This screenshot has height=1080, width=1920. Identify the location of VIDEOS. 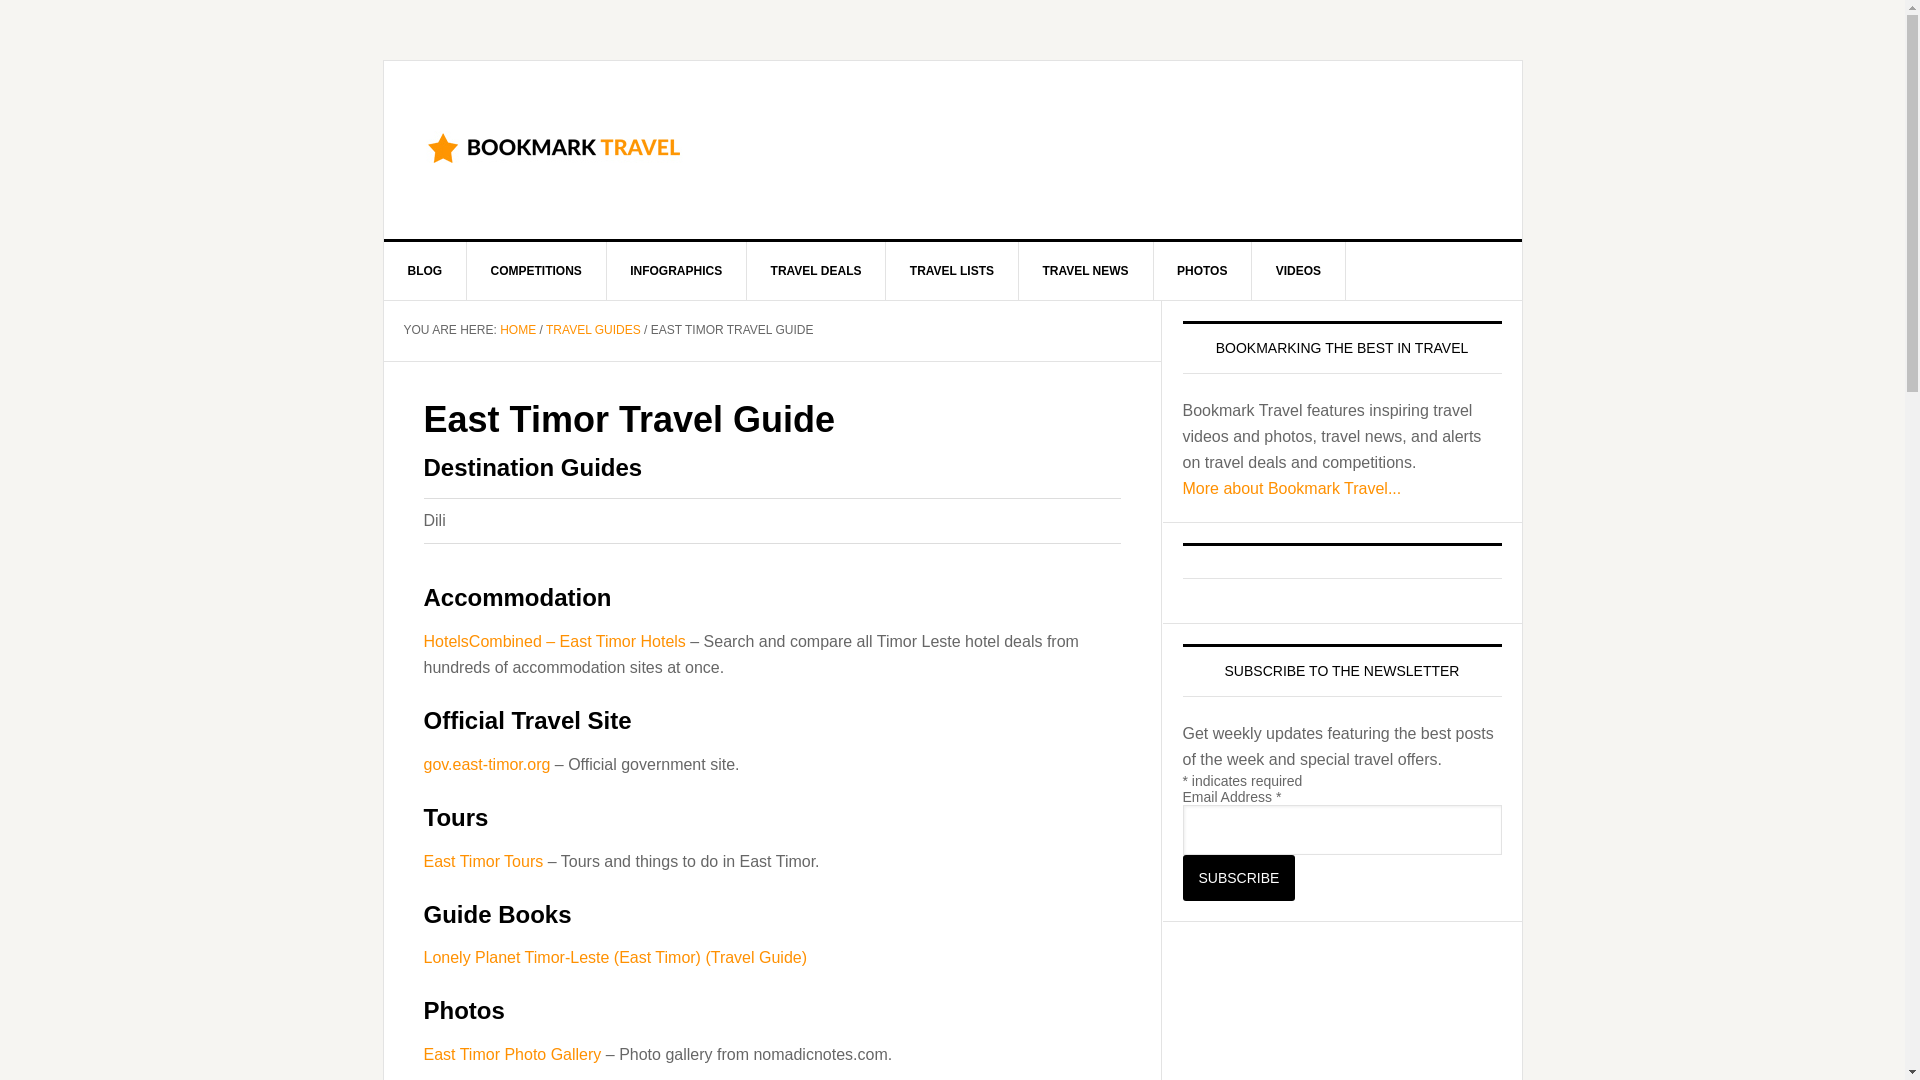
(1298, 270).